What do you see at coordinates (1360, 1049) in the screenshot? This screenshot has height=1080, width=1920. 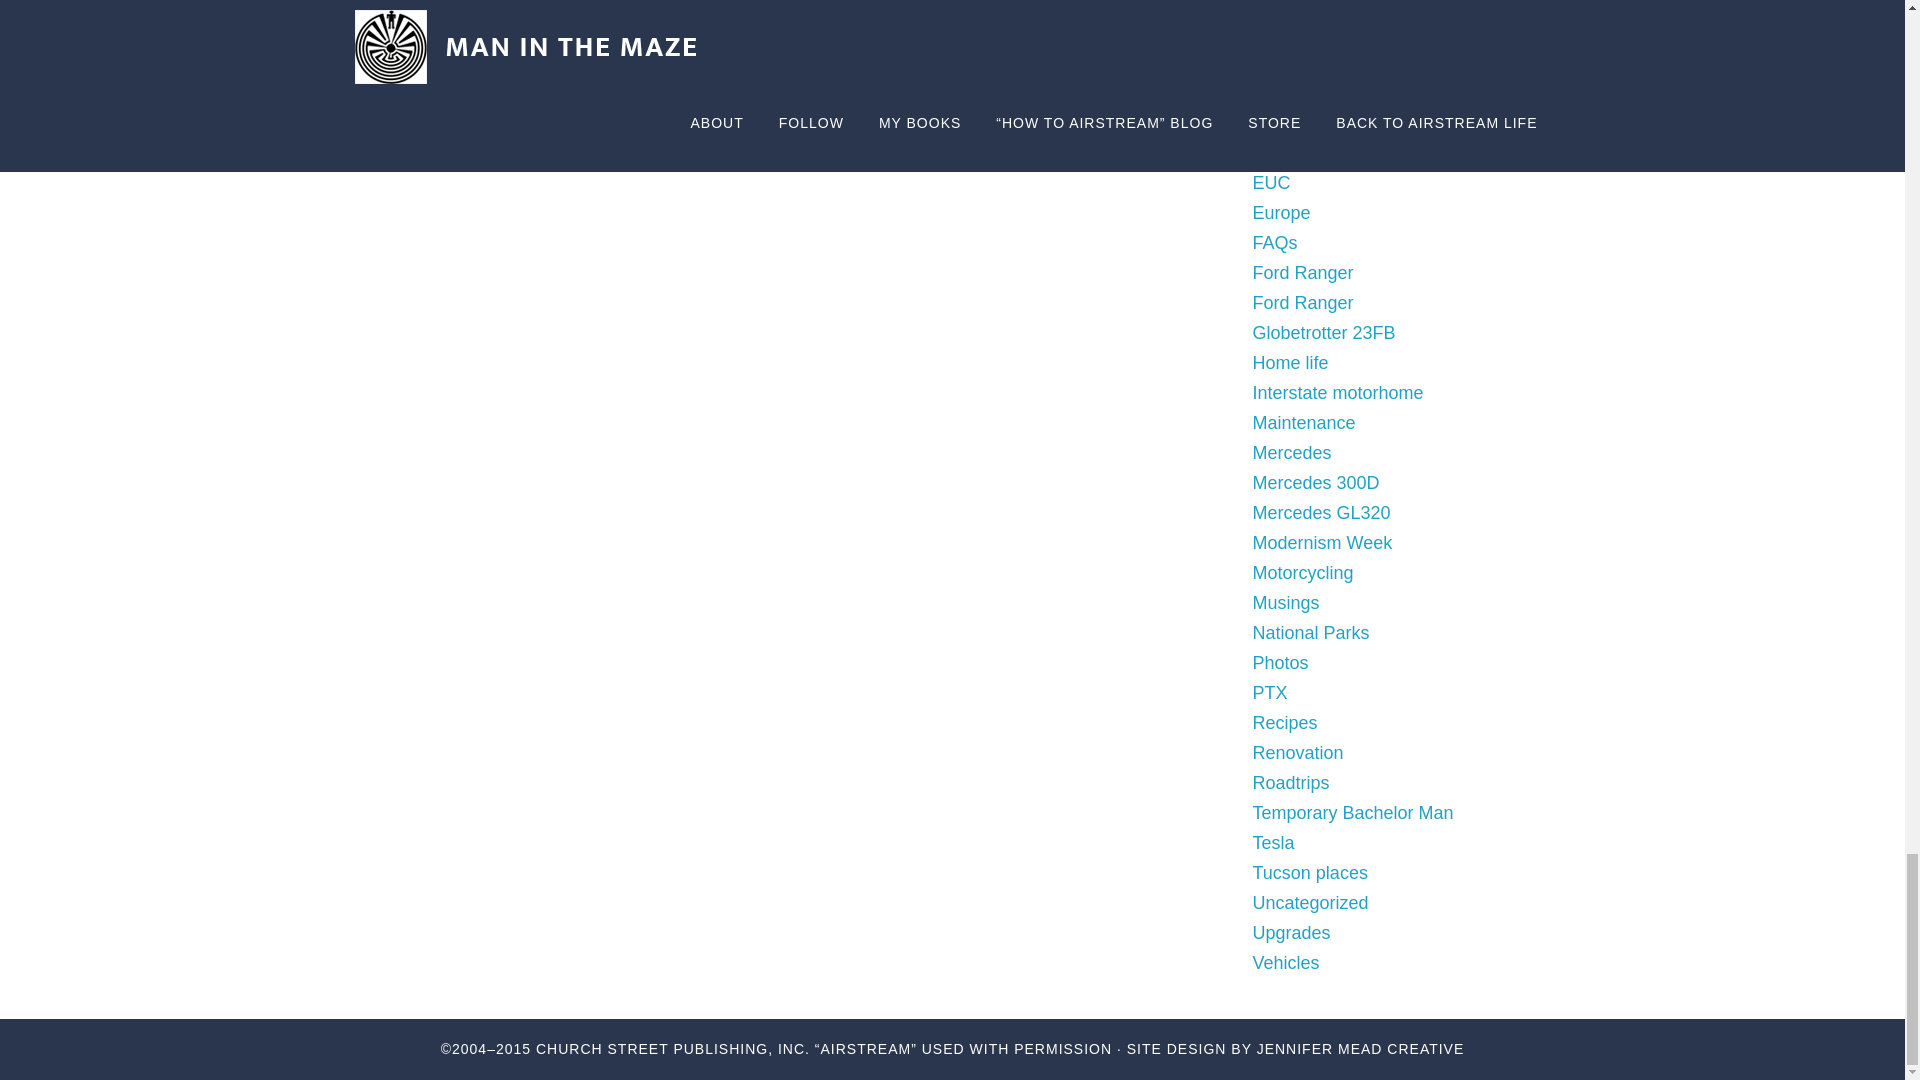 I see `Jennifer Mead Creative` at bounding box center [1360, 1049].